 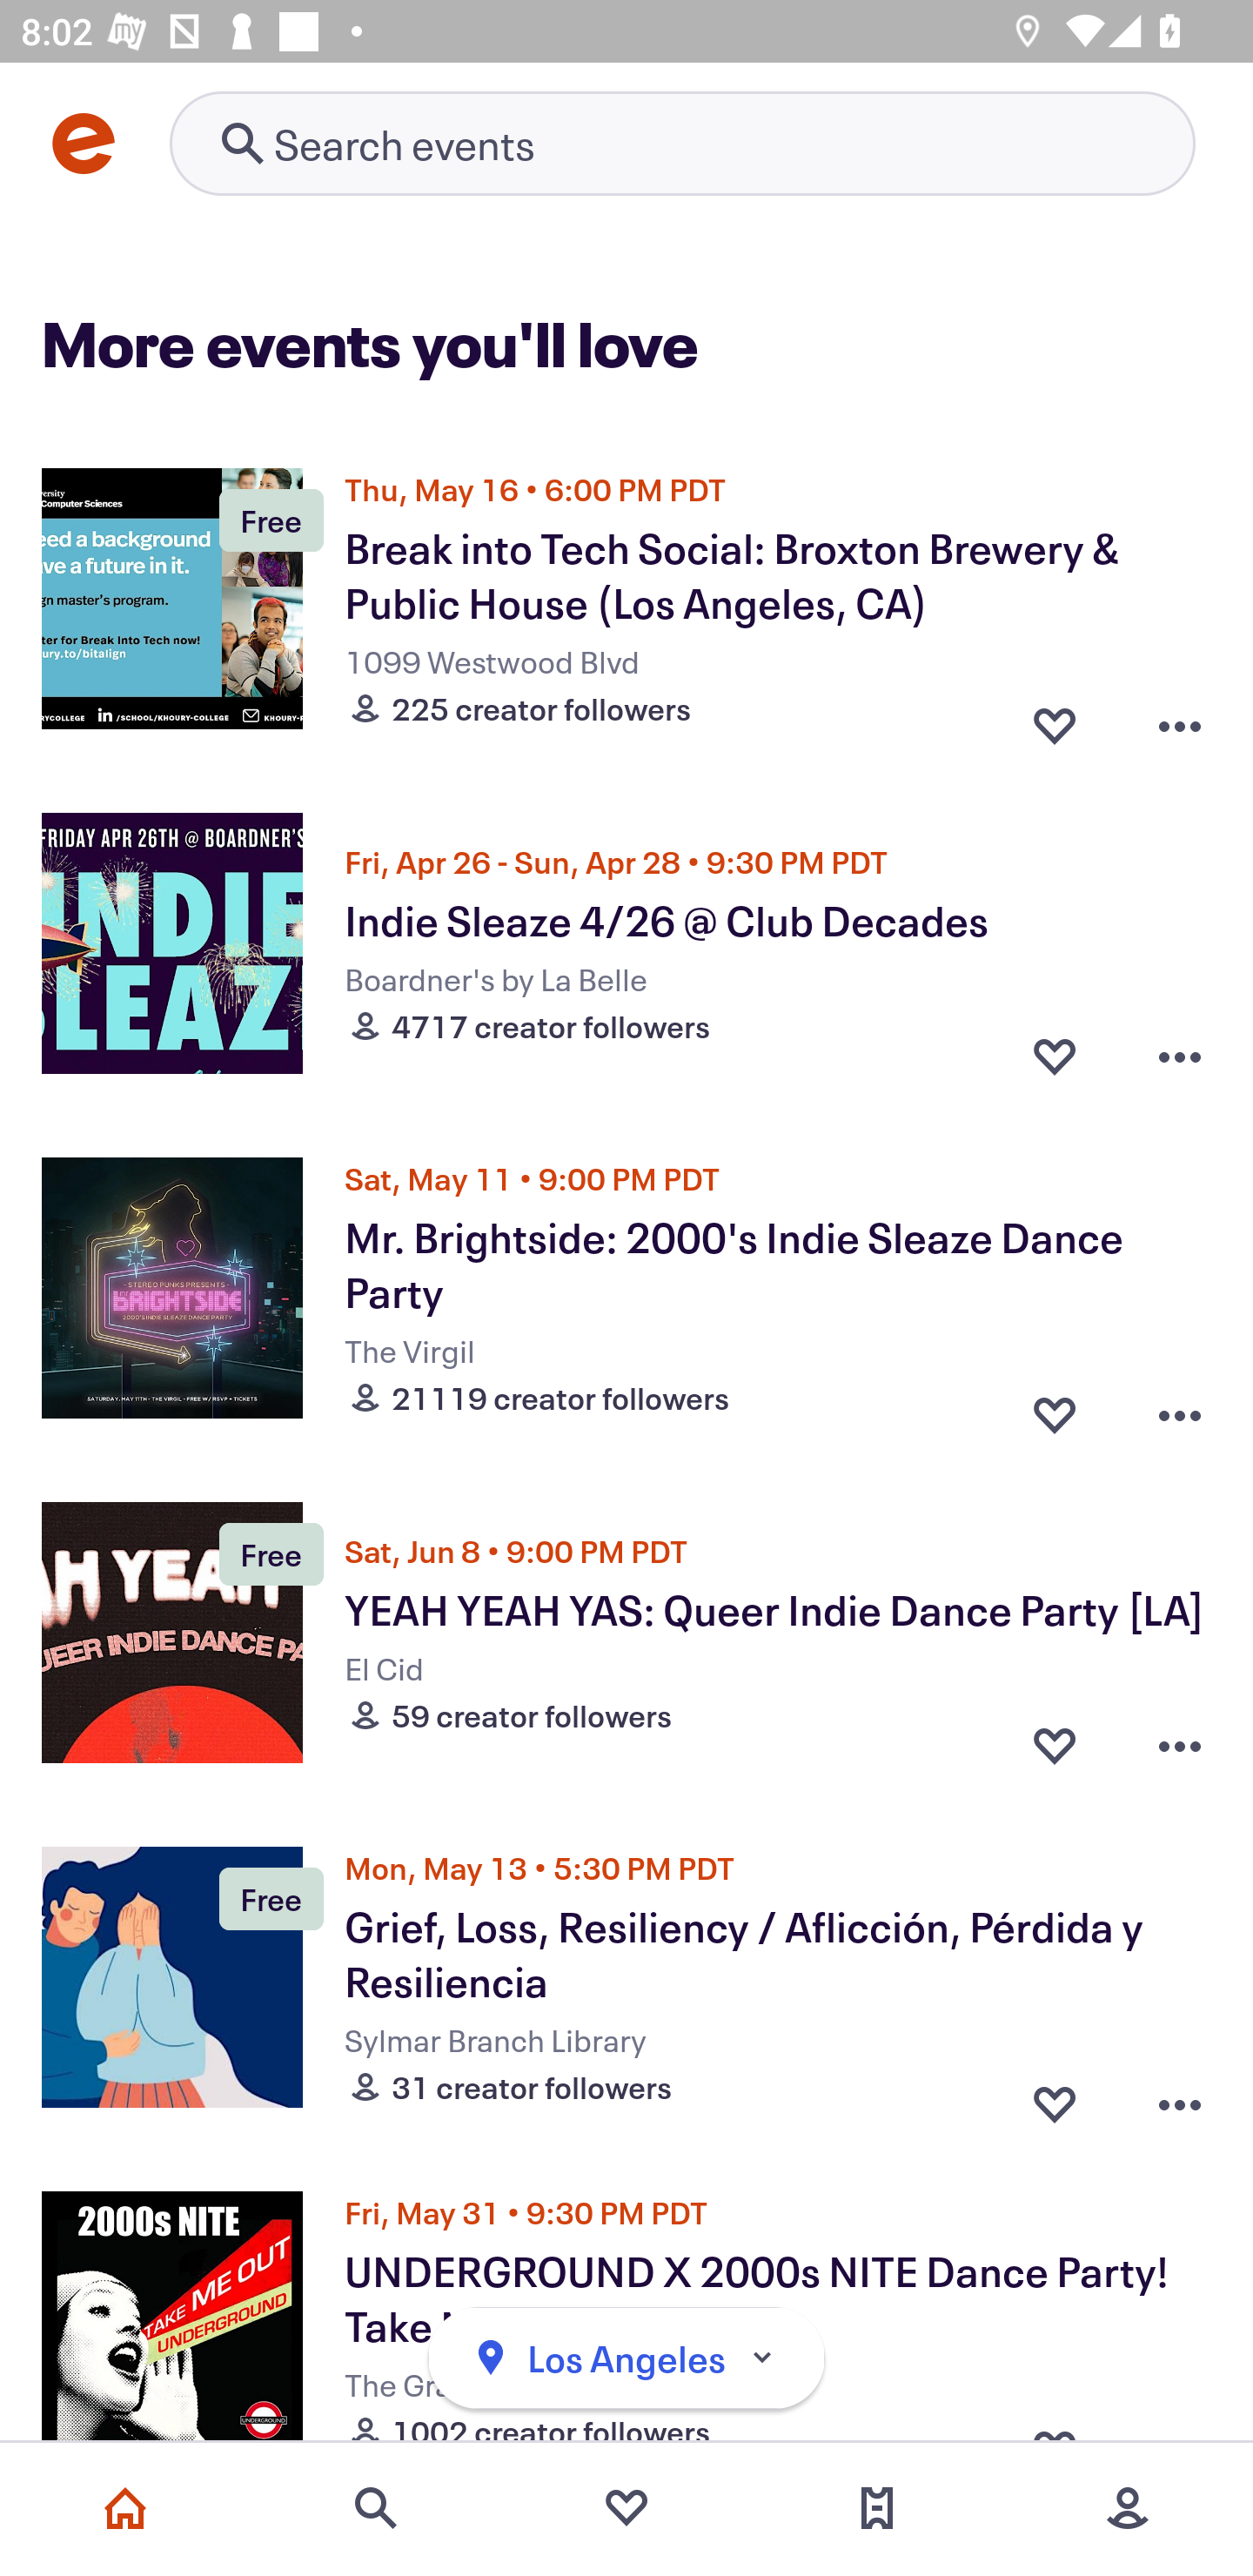 I want to click on Overflow menu button, so click(x=1180, y=1406).